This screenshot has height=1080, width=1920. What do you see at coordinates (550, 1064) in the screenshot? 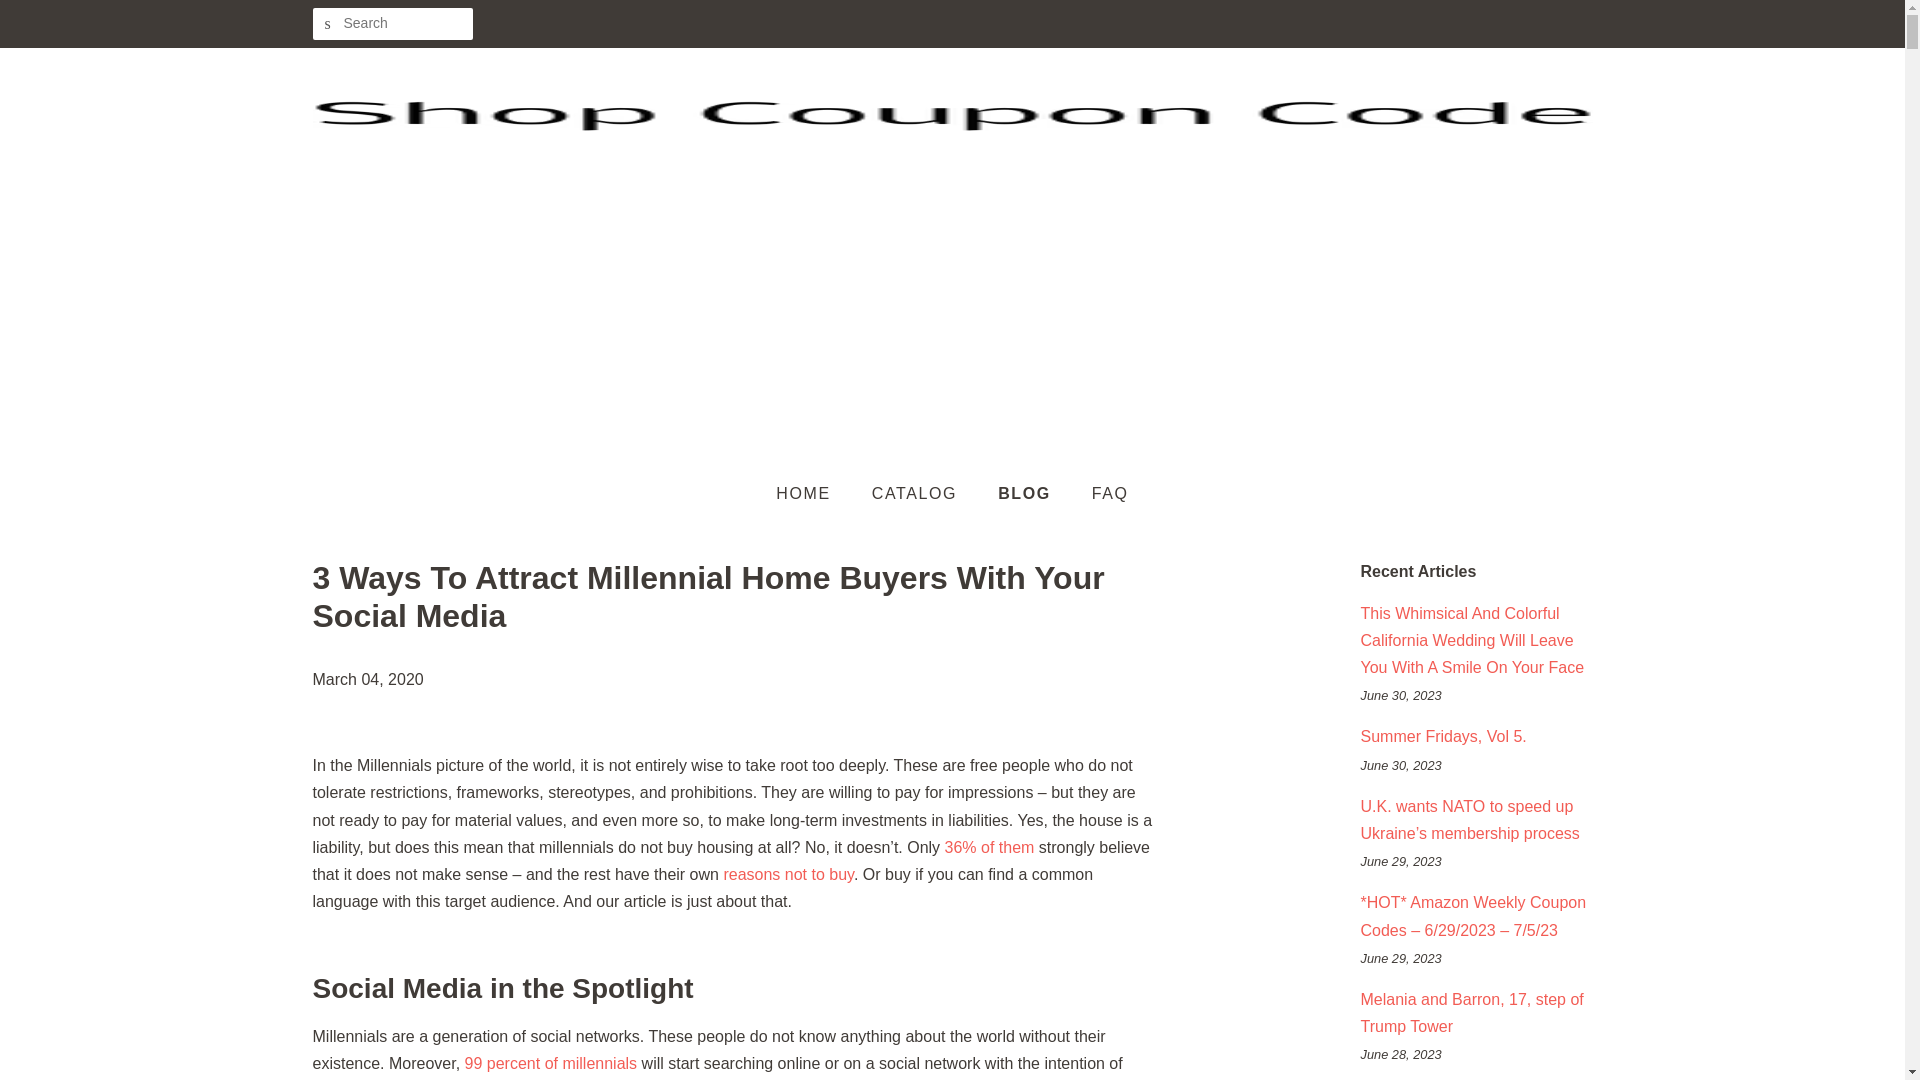
I see `99 percent of millennials` at bounding box center [550, 1064].